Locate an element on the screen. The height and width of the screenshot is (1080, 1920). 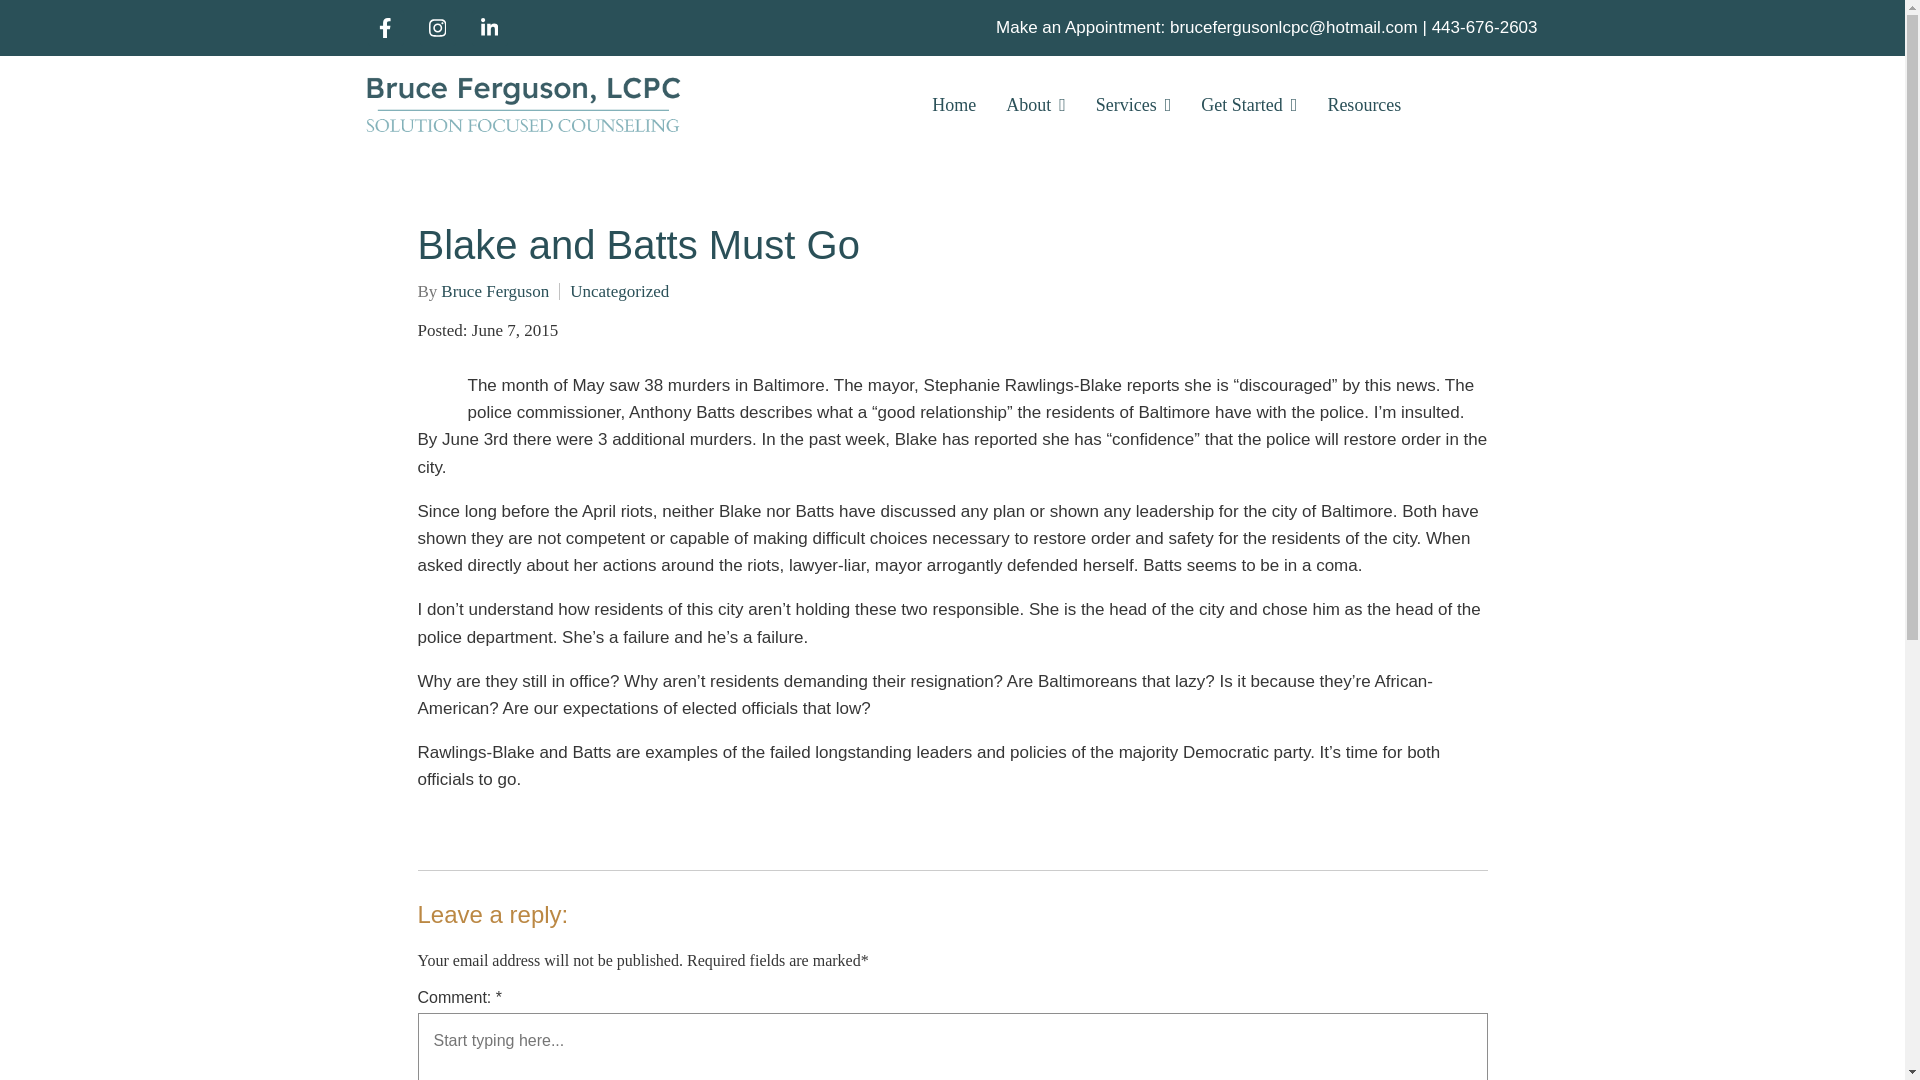
Resources is located at coordinates (1364, 104).